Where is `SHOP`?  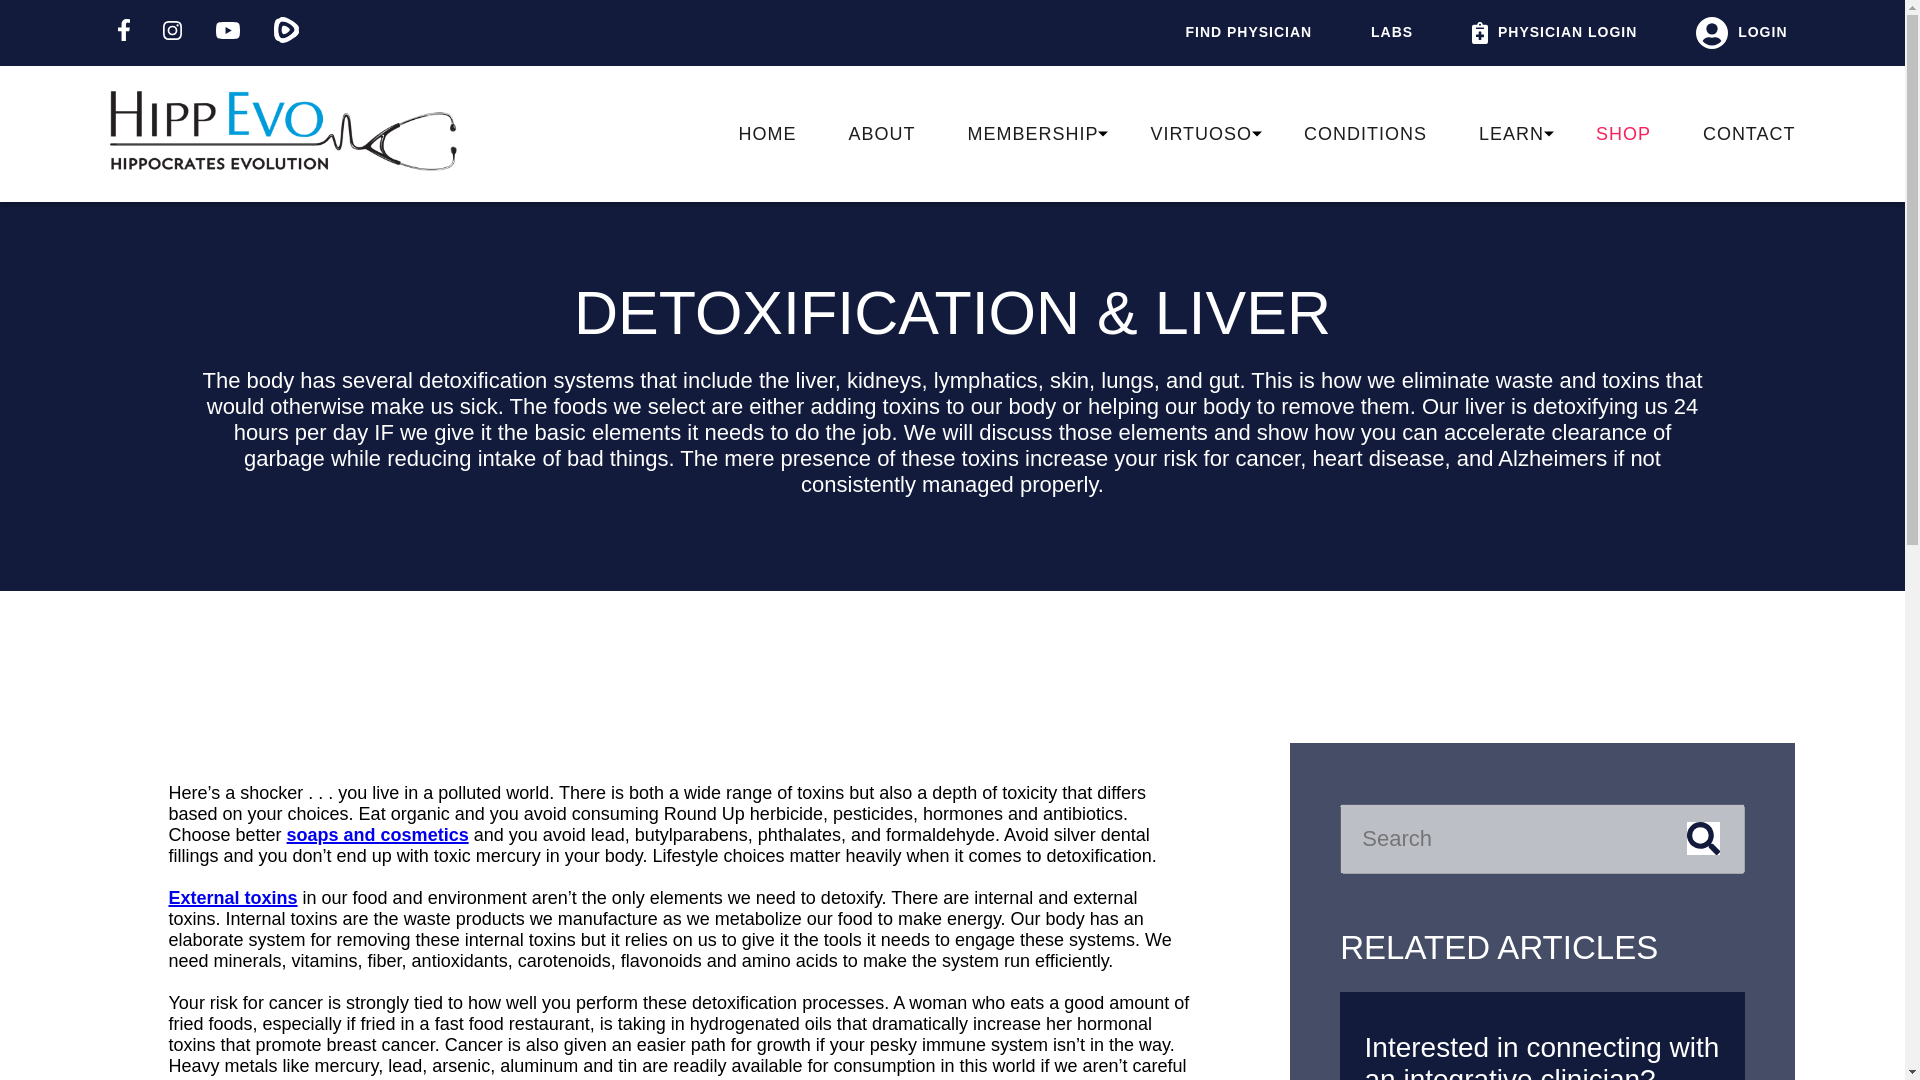
SHOP is located at coordinates (1623, 134).